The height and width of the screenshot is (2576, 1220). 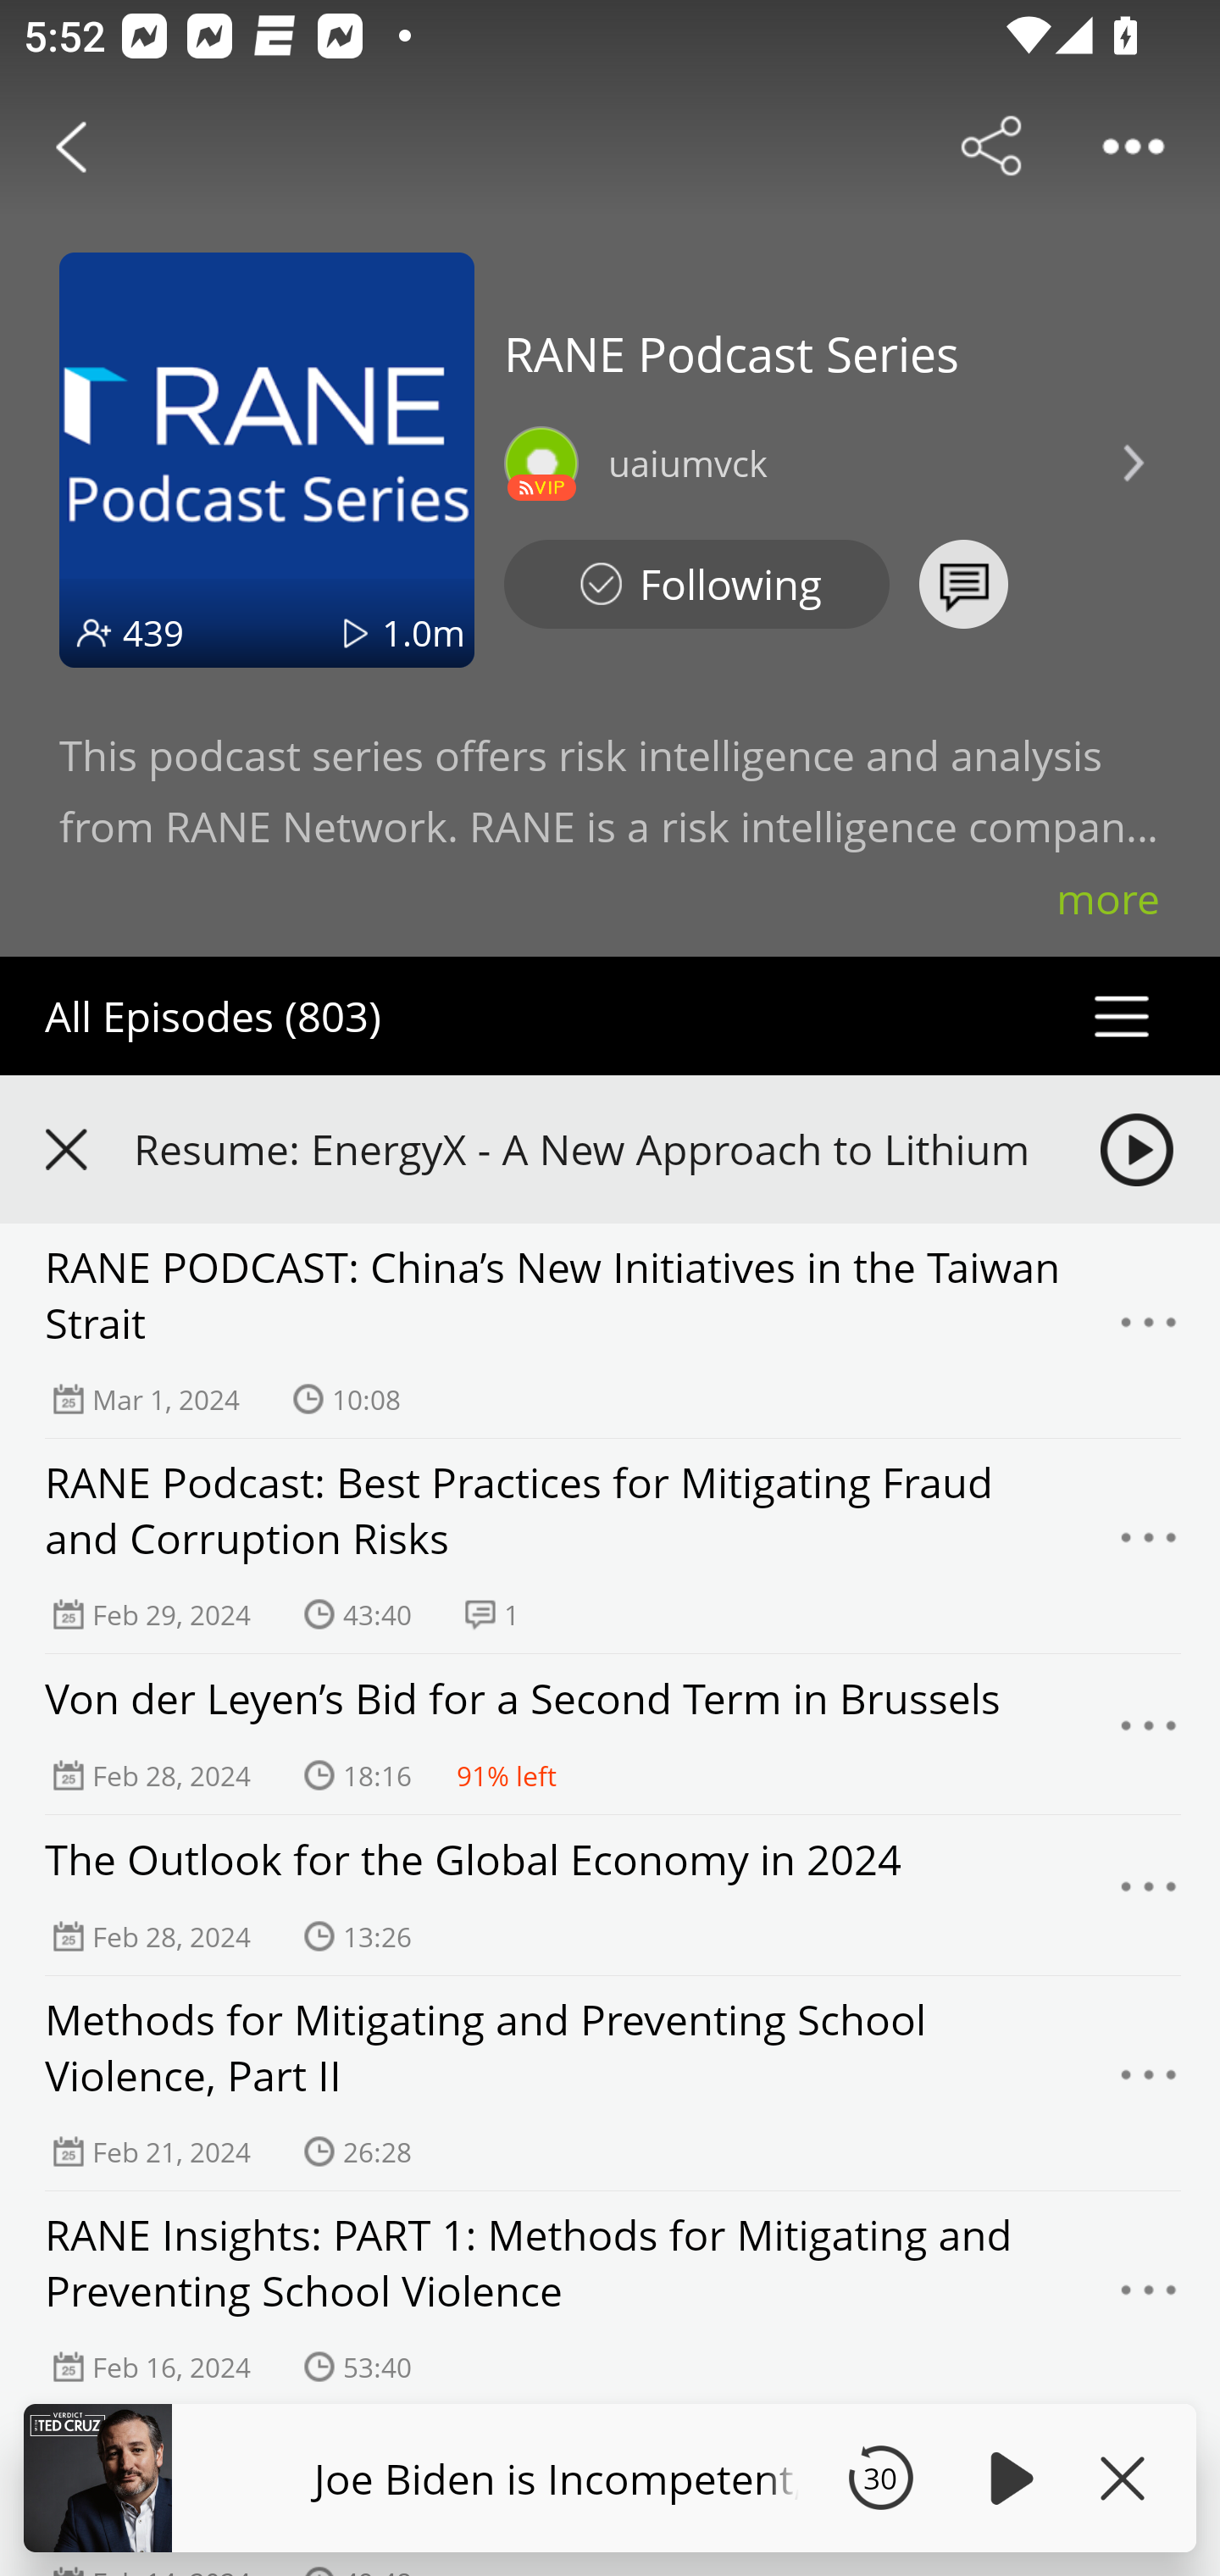 I want to click on Resume: EnergyX - A New Approach to Lithium, so click(x=587, y=1149).